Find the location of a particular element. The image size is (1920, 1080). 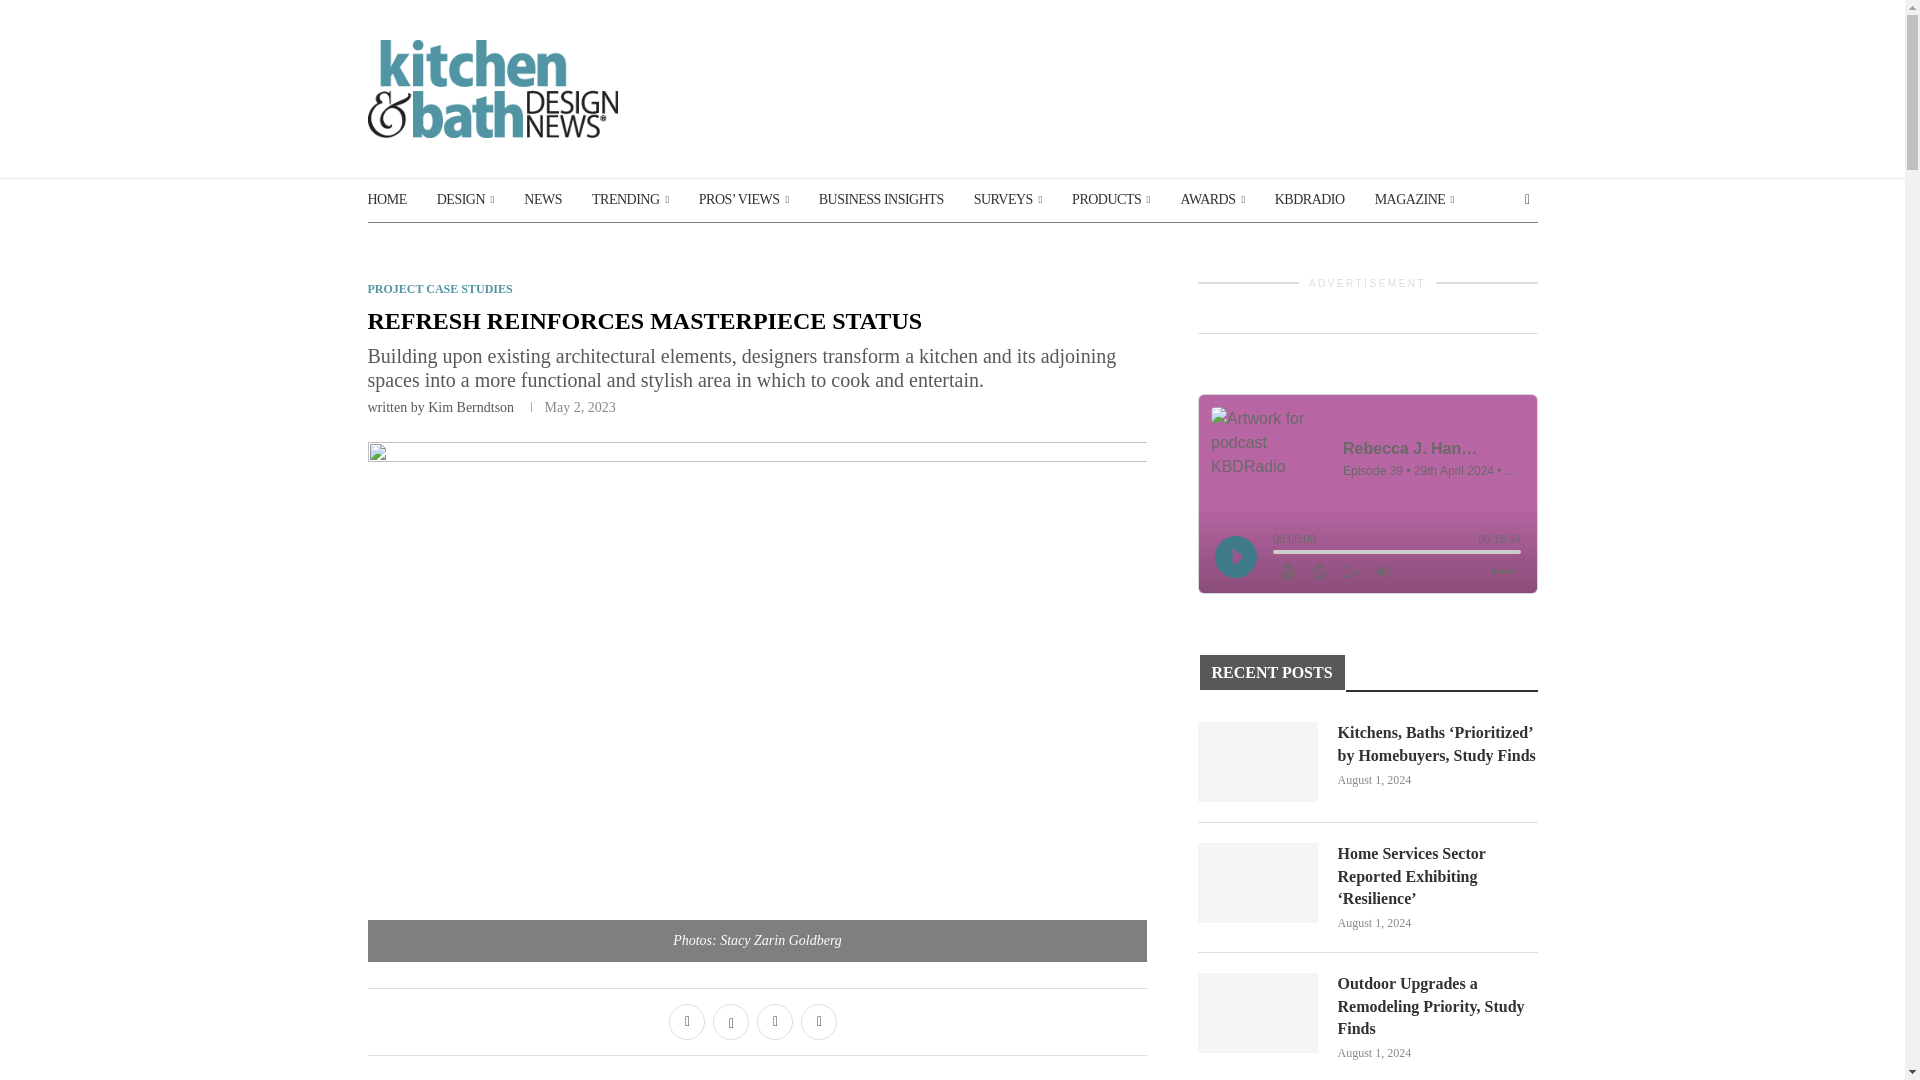

PRODUCTS is located at coordinates (1110, 200).